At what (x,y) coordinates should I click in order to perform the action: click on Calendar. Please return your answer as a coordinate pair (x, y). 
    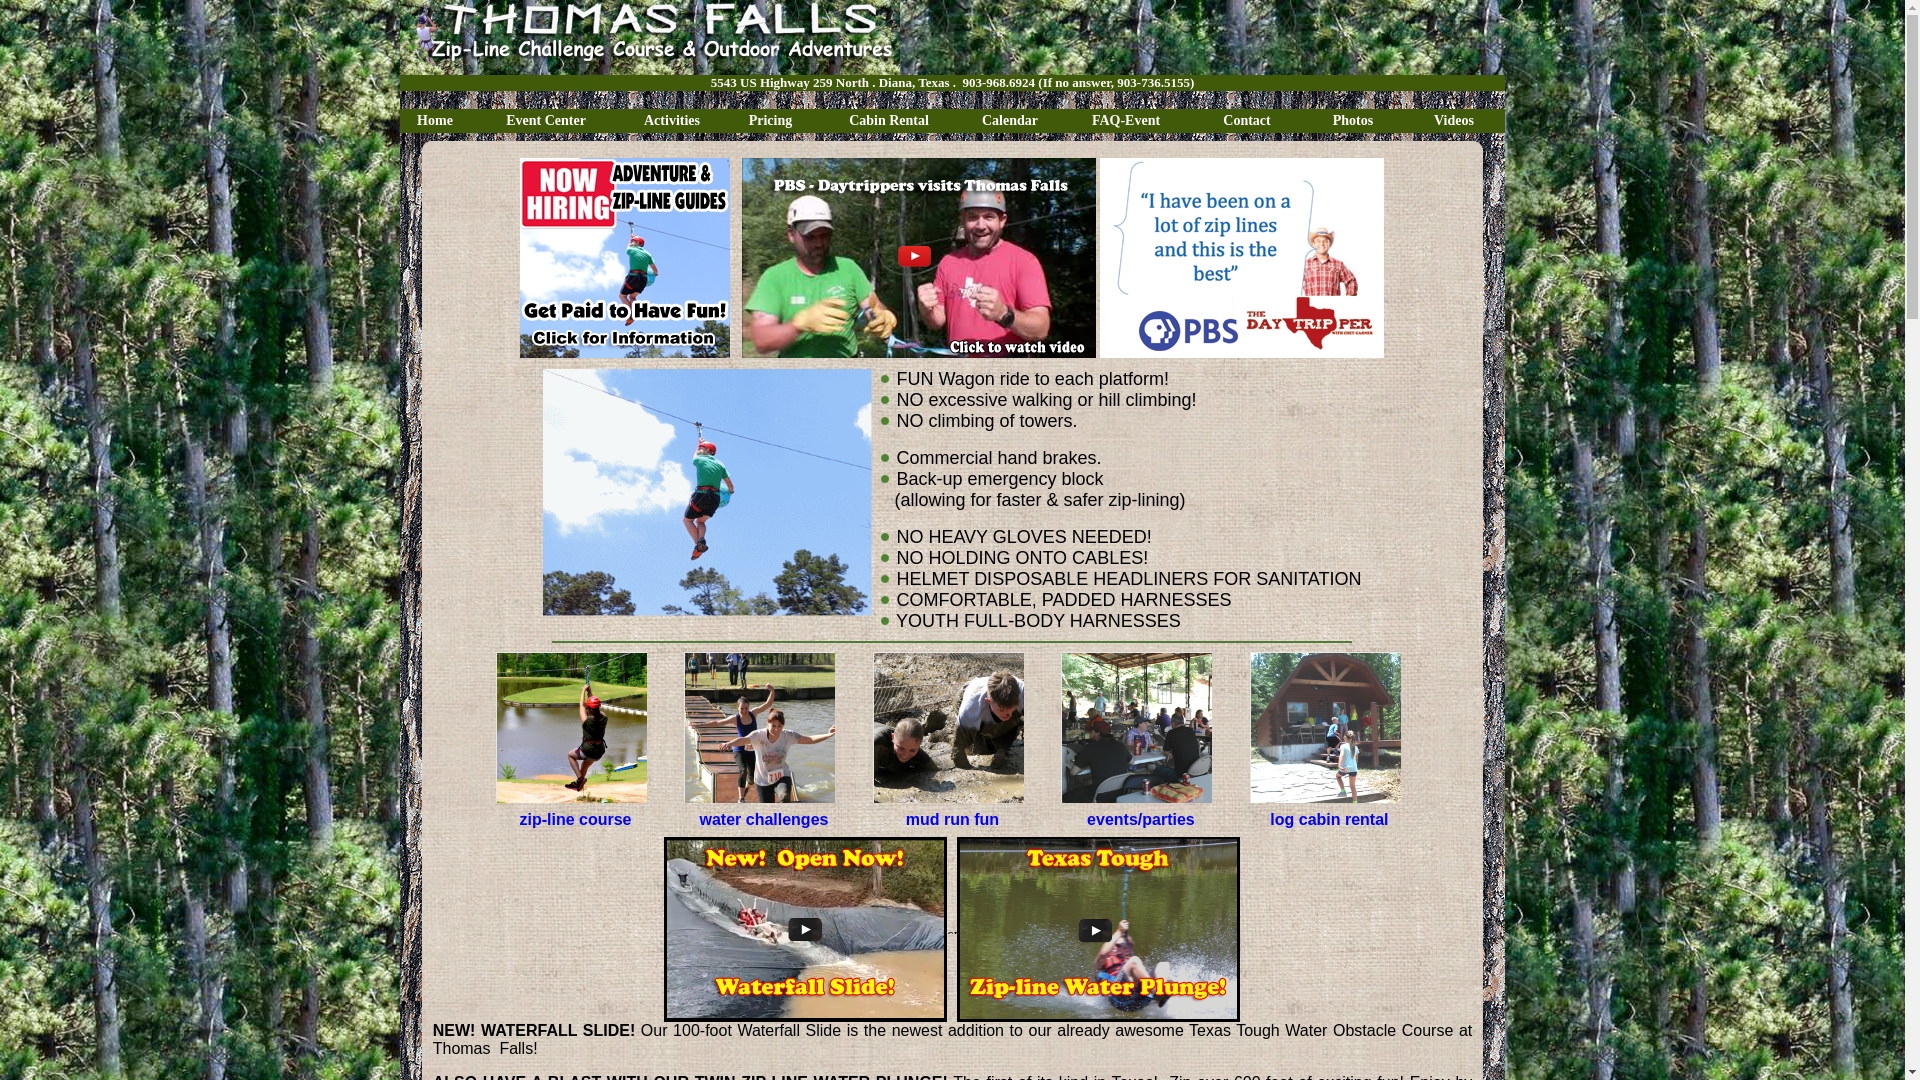
    Looking at the image, I should click on (1010, 120).